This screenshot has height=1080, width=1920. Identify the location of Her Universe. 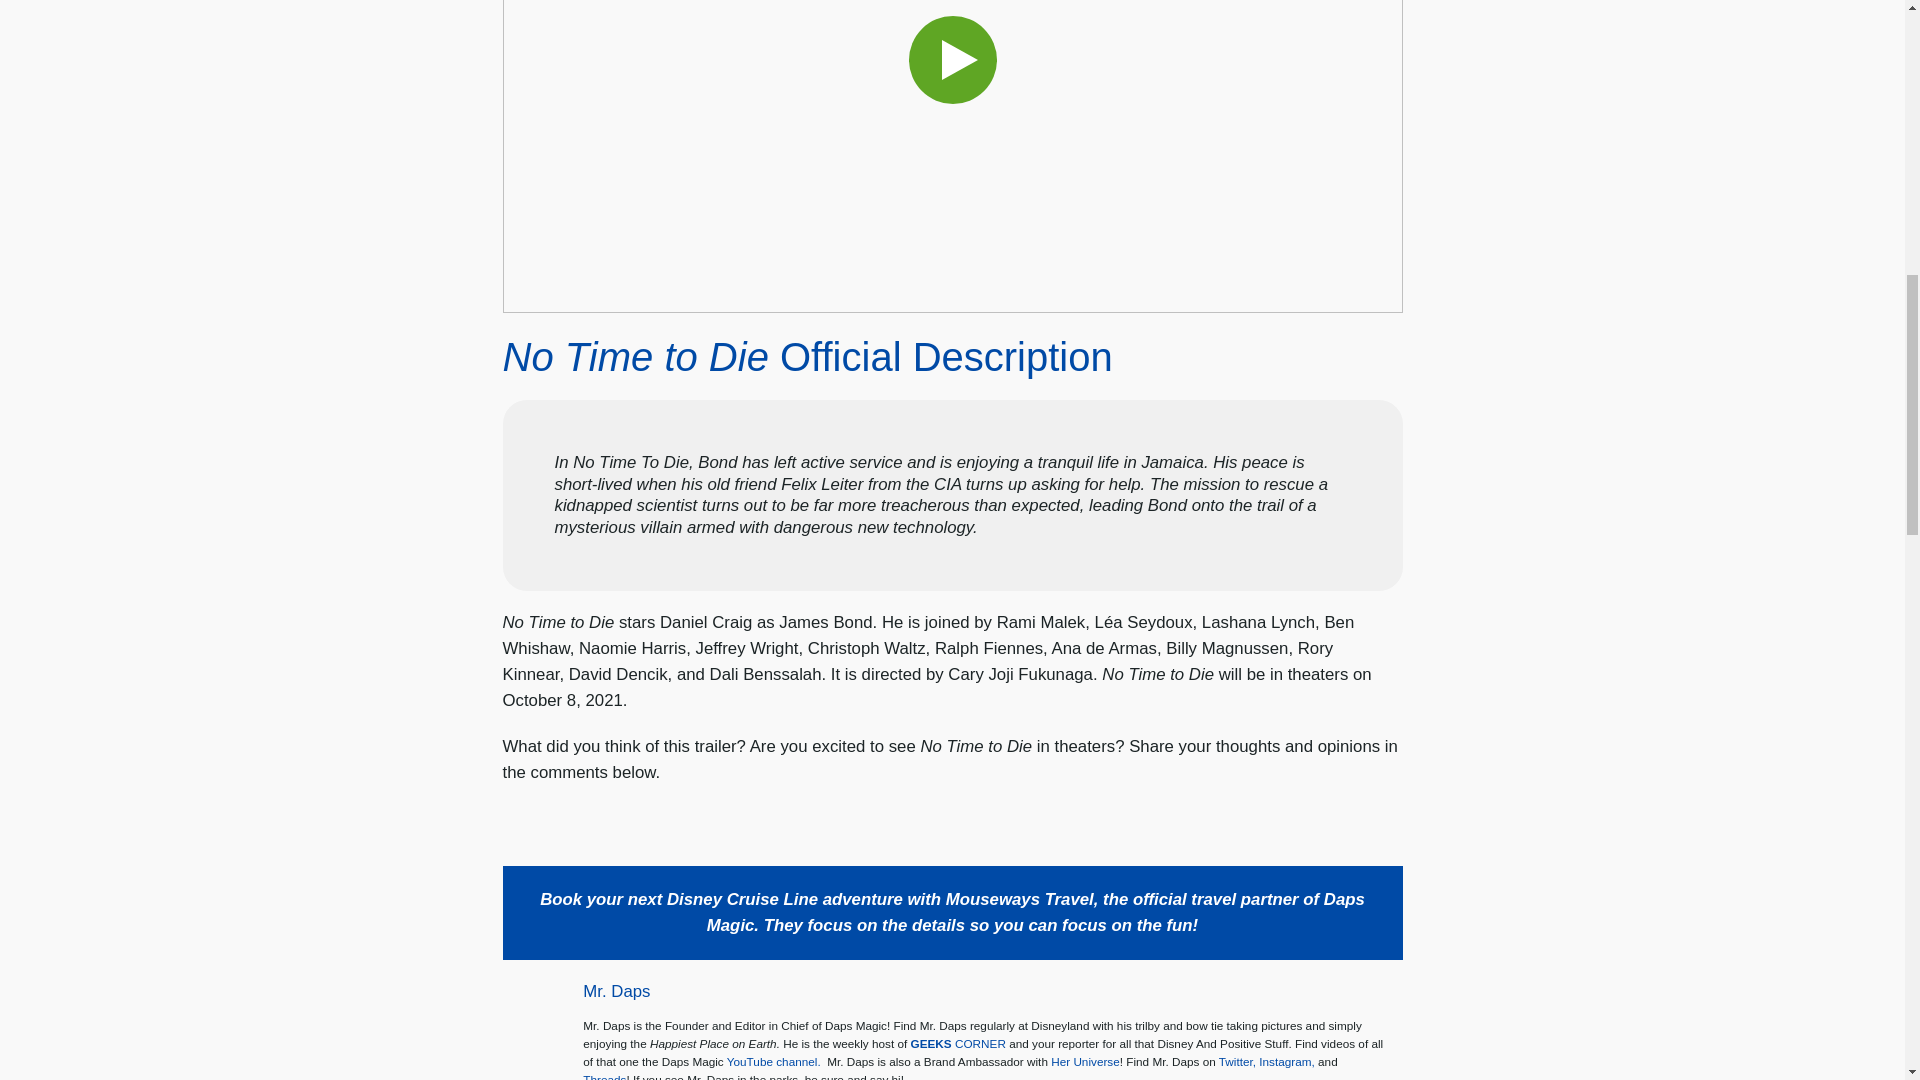
(1084, 1062).